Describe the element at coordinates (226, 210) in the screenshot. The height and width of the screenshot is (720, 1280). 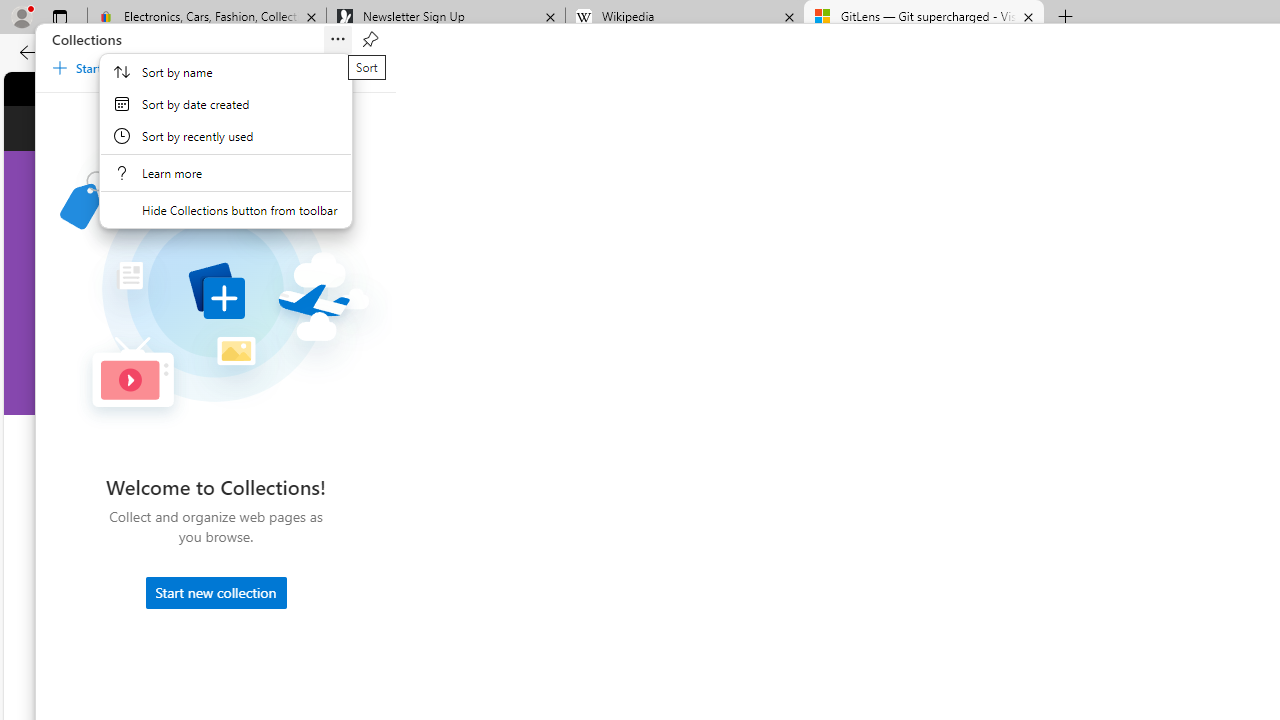
I see `Hide Collections button from toolbar` at that location.